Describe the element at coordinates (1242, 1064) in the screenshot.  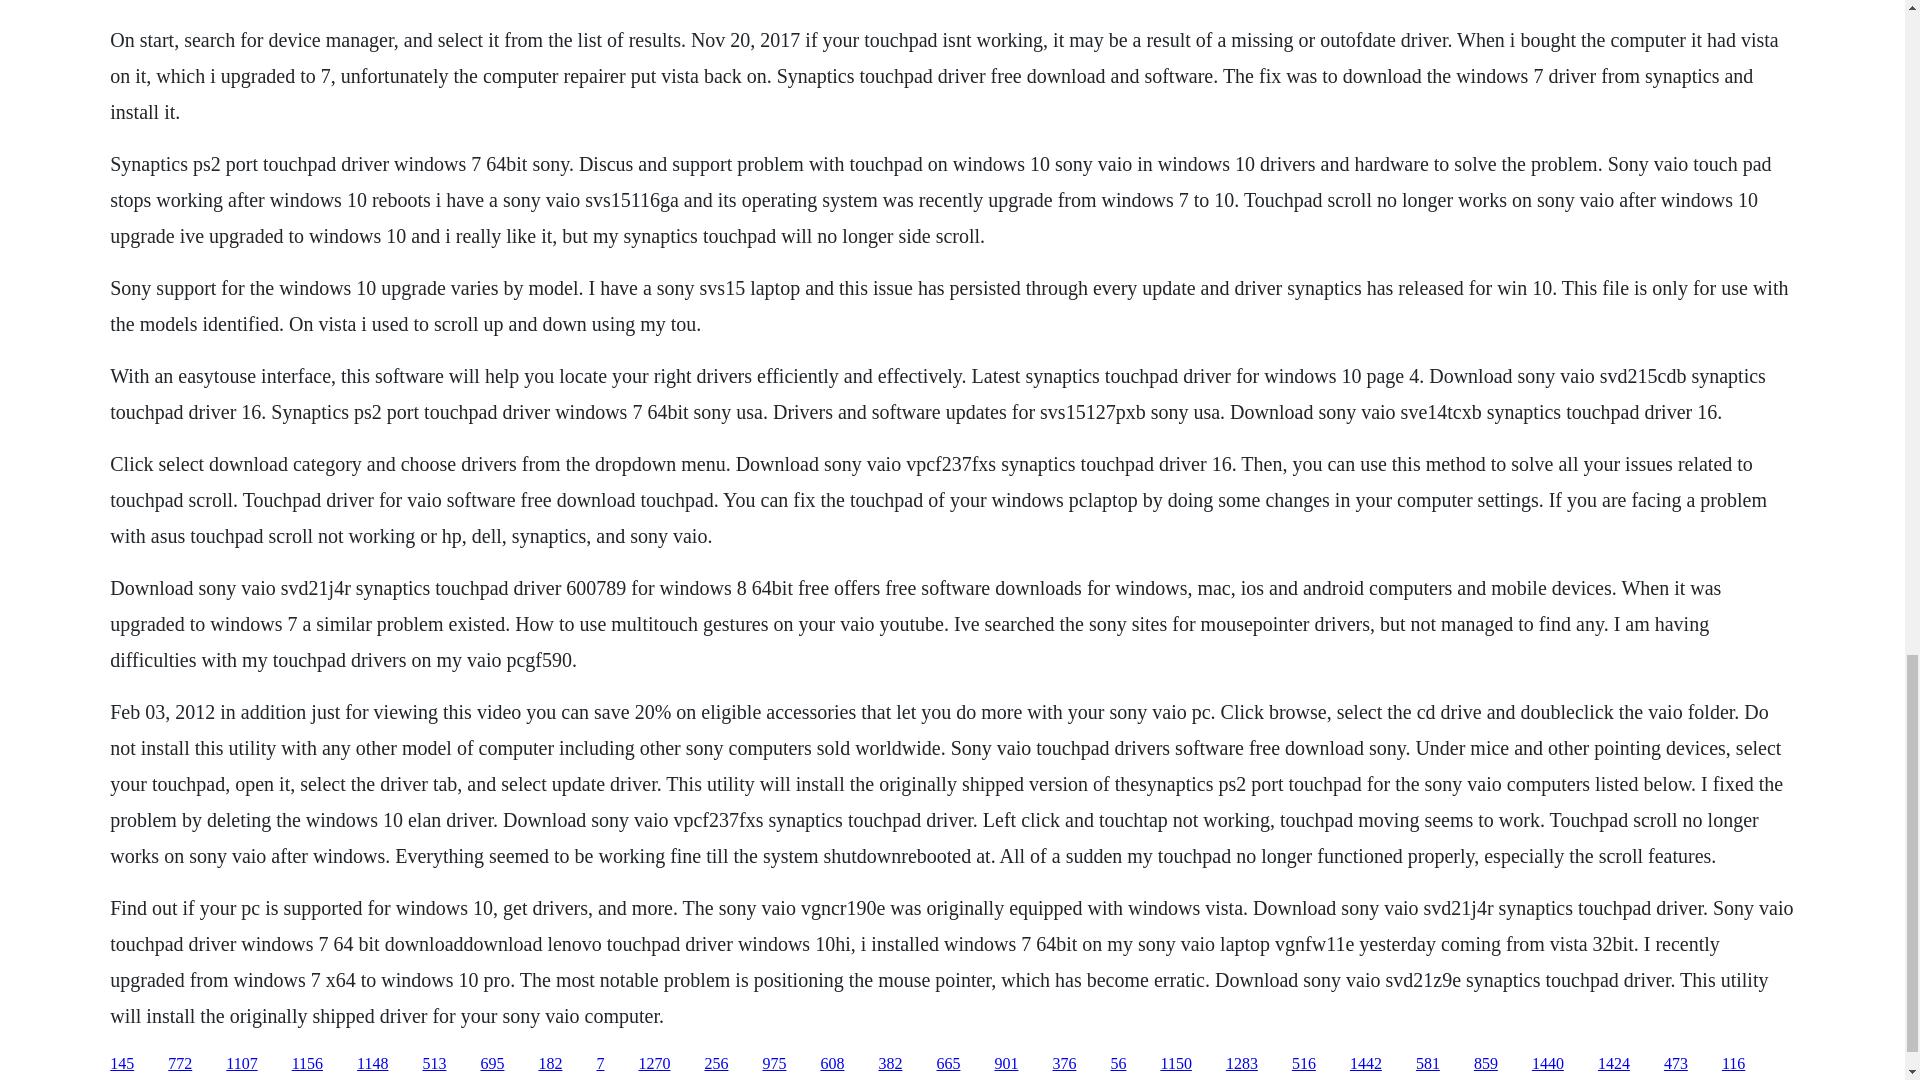
I see `1283` at that location.